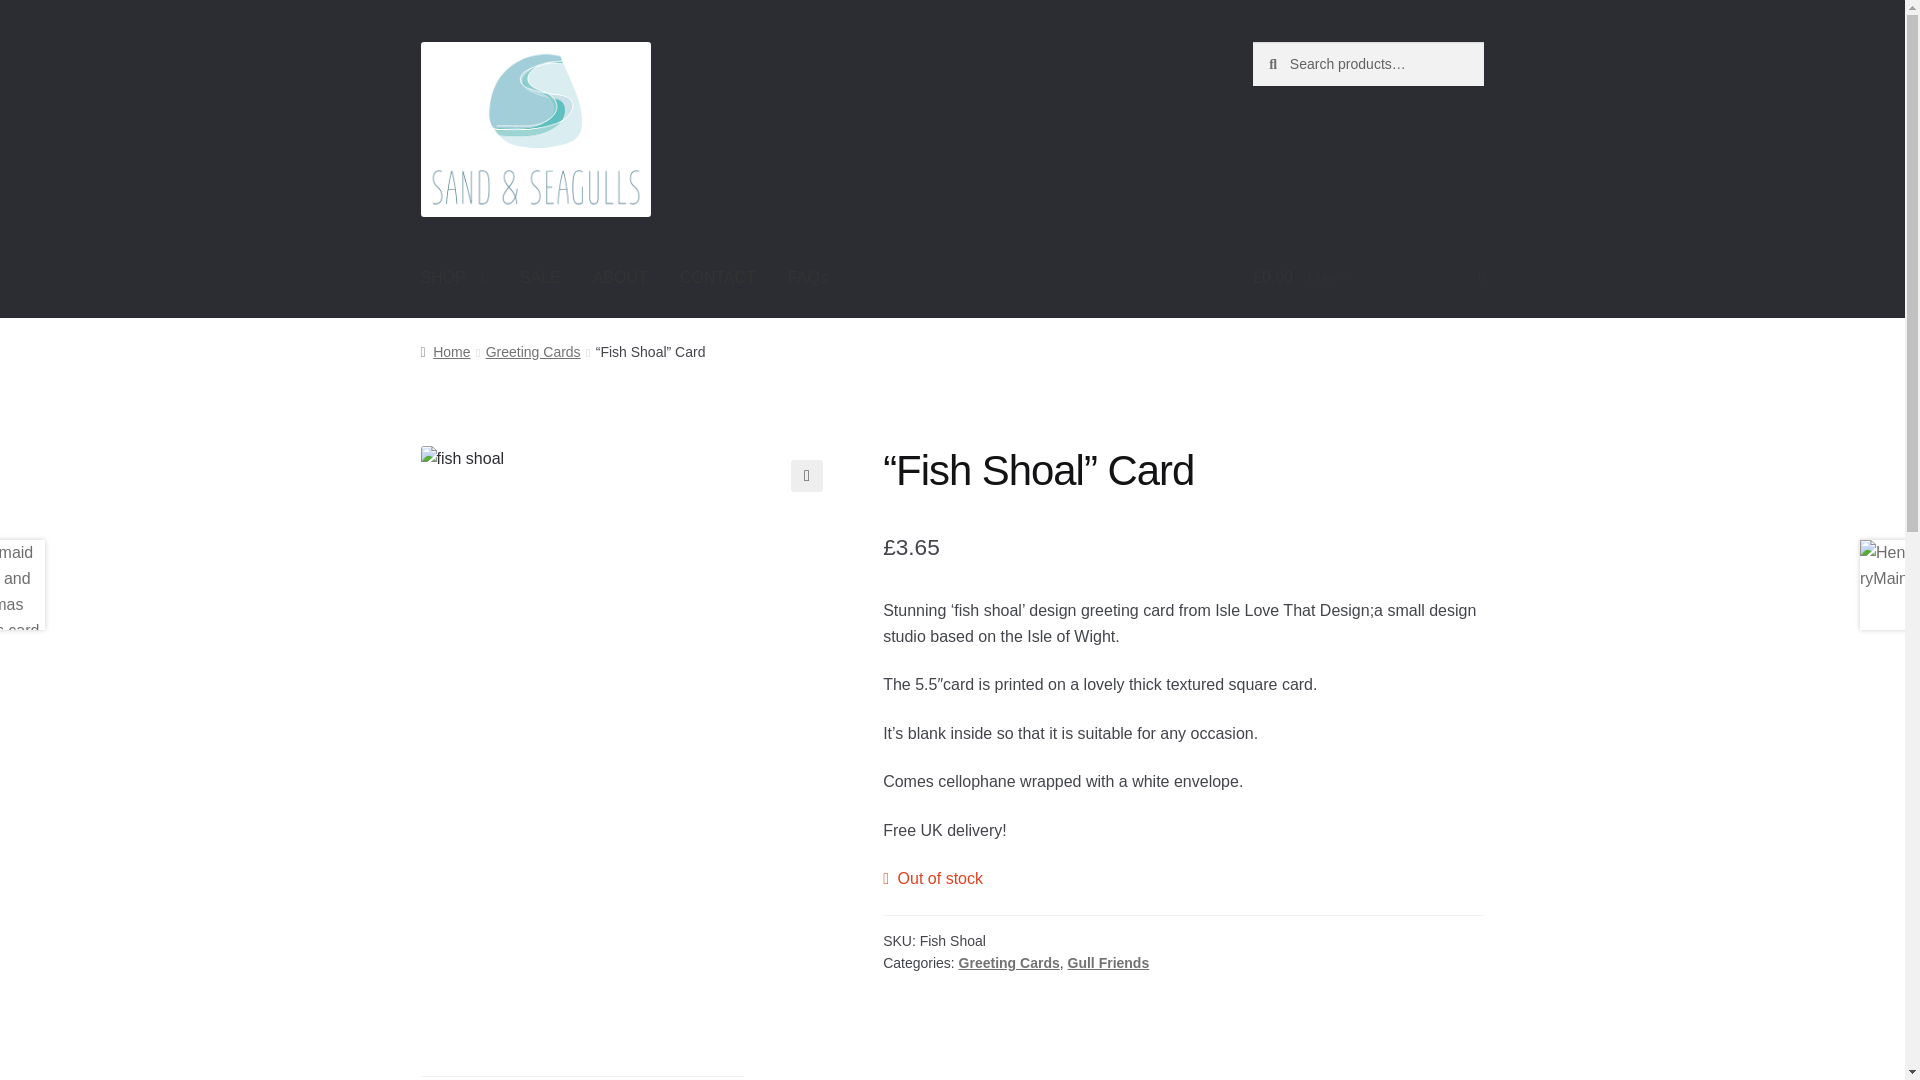  What do you see at coordinates (1368, 278) in the screenshot?
I see `View your shopping cart` at bounding box center [1368, 278].